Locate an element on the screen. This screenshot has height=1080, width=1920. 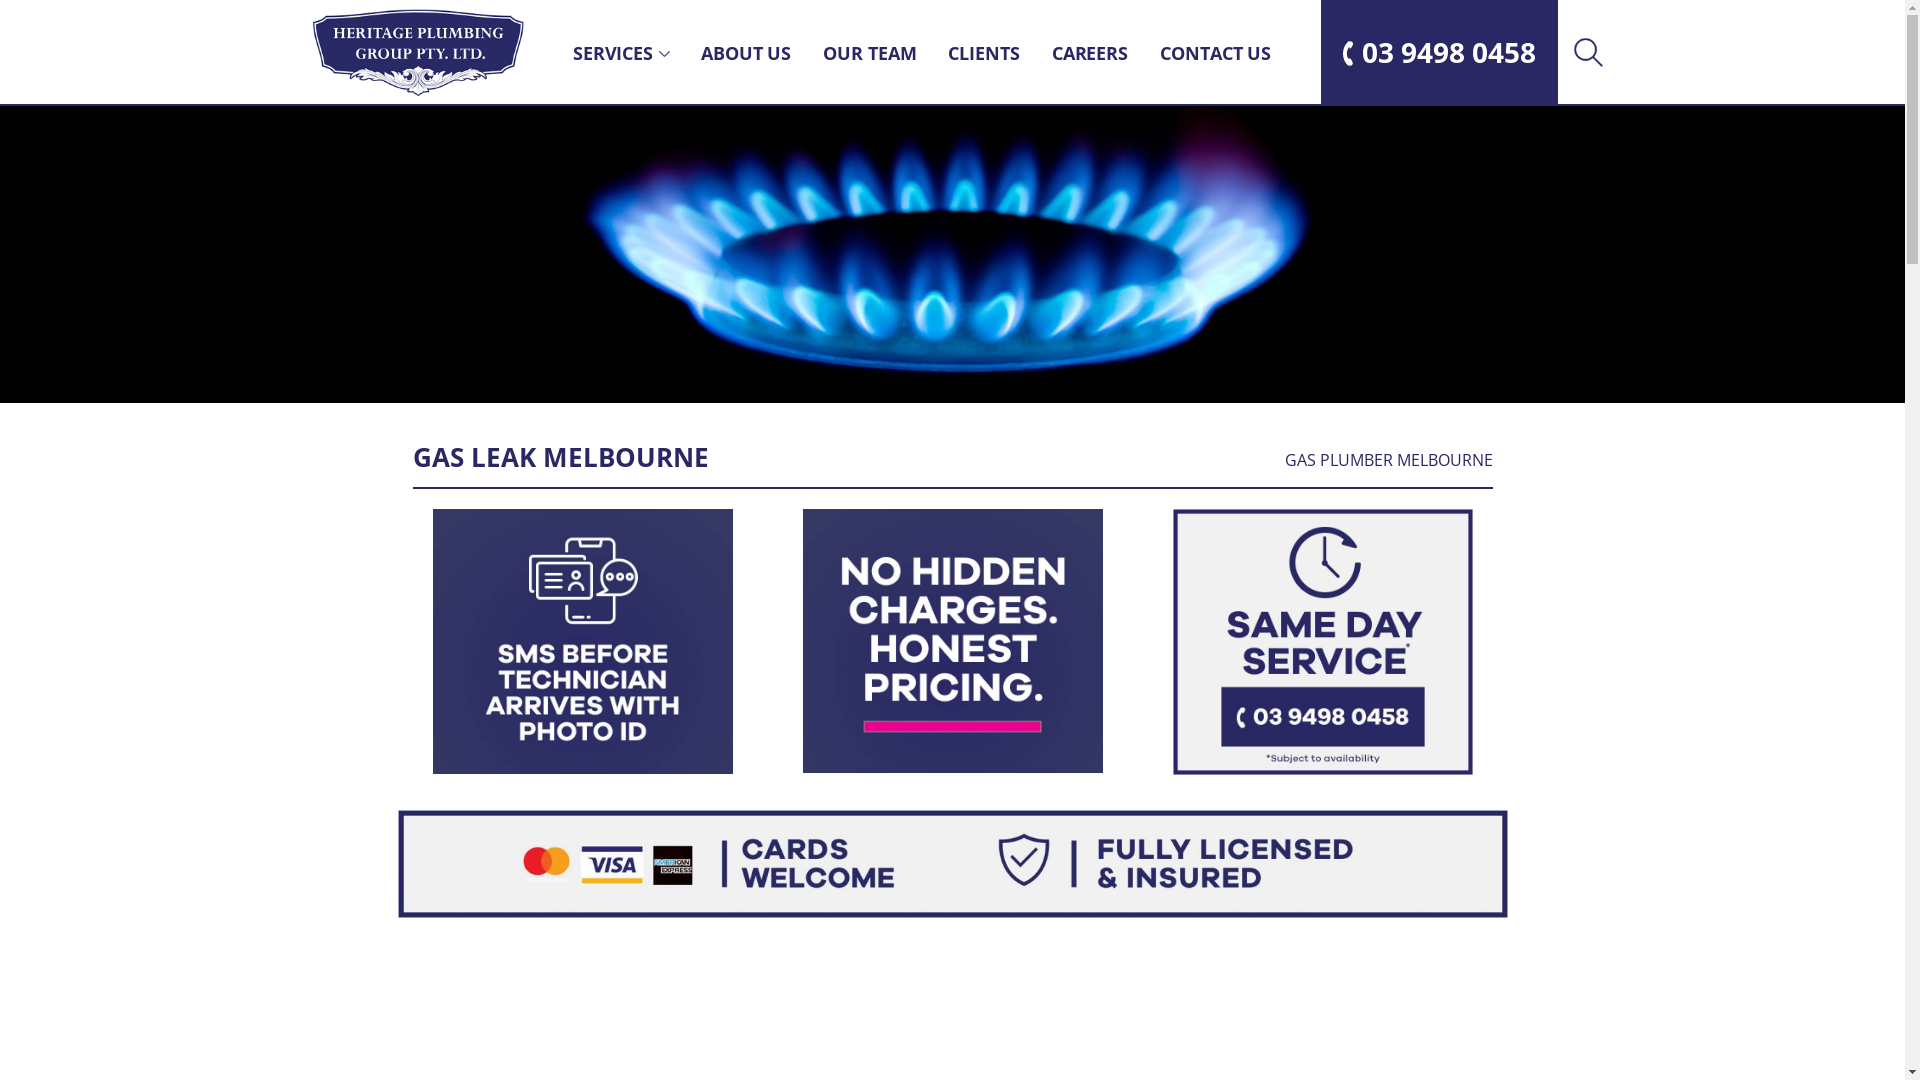
GAS PLUMBER MELBOURNE is located at coordinates (1388, 460).